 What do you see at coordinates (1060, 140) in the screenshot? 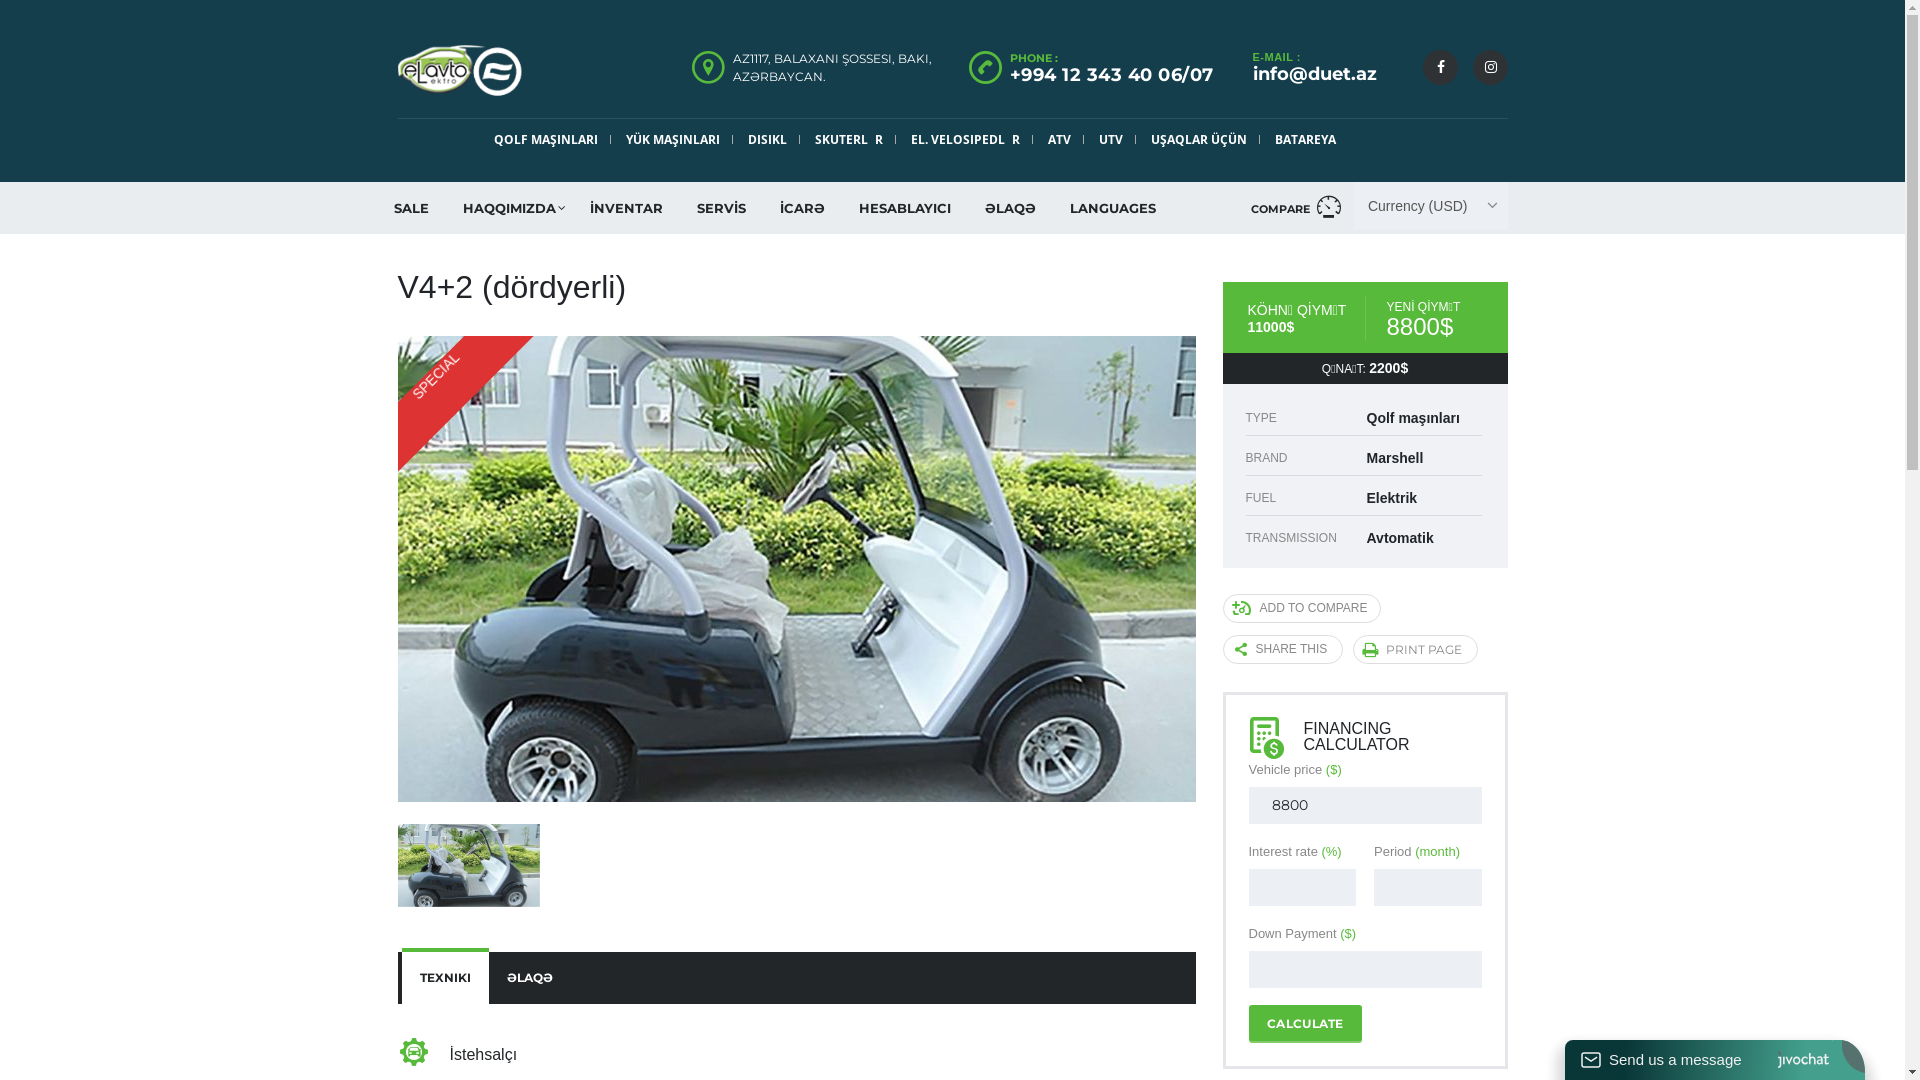
I see `ATV` at bounding box center [1060, 140].